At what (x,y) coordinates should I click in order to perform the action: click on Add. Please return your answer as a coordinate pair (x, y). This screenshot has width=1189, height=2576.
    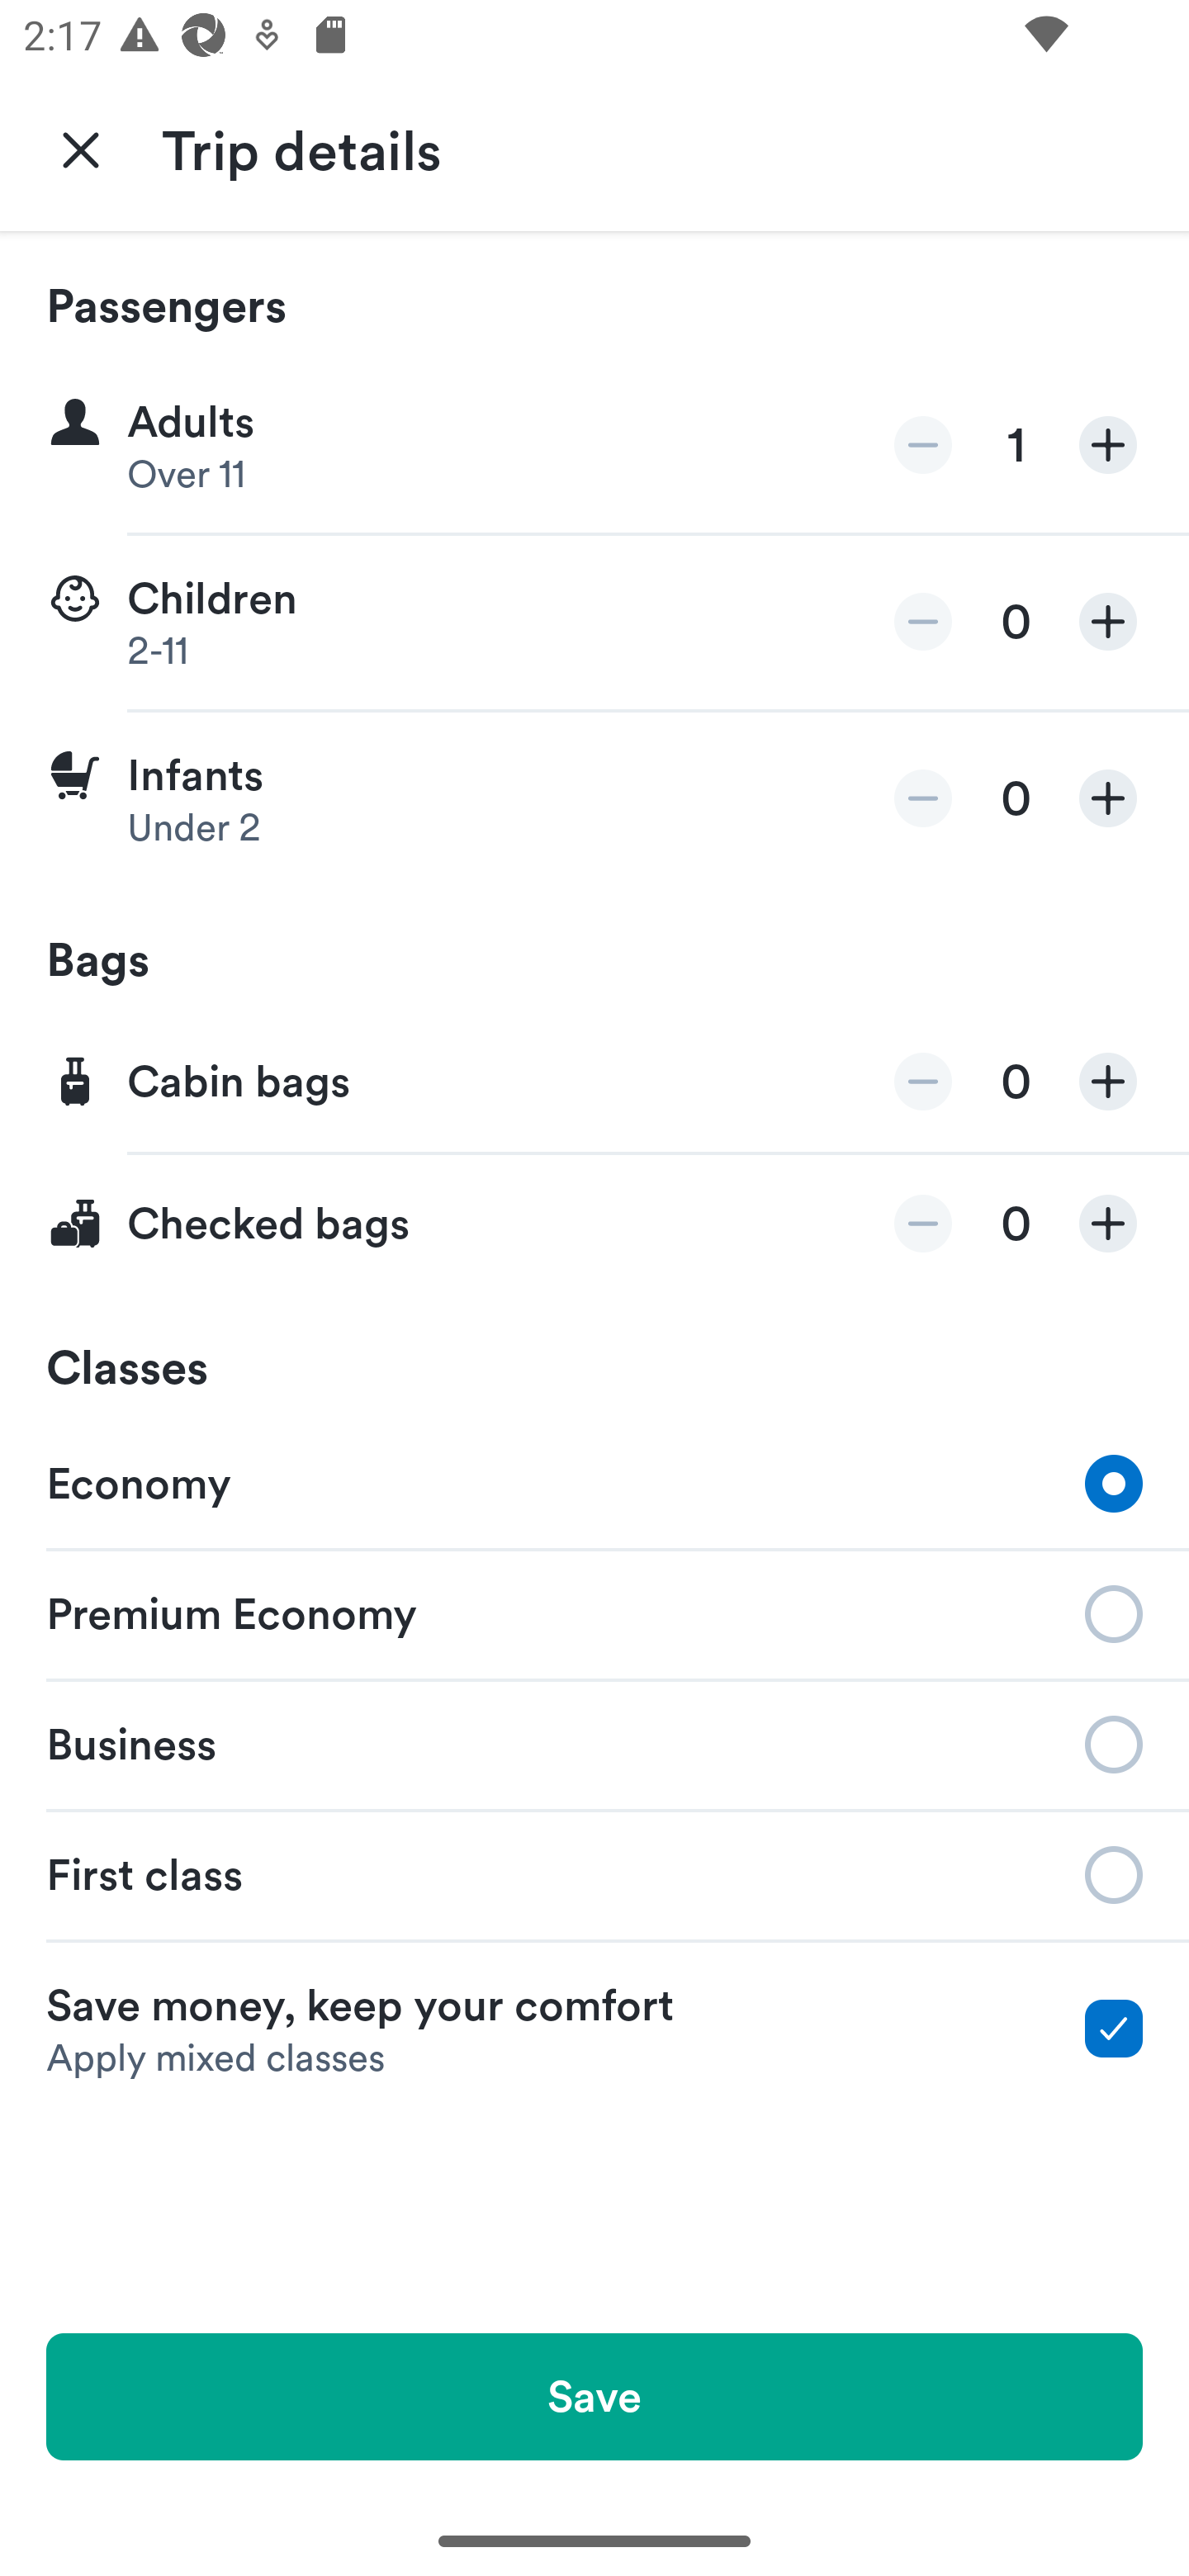
    Looking at the image, I should click on (1108, 446).